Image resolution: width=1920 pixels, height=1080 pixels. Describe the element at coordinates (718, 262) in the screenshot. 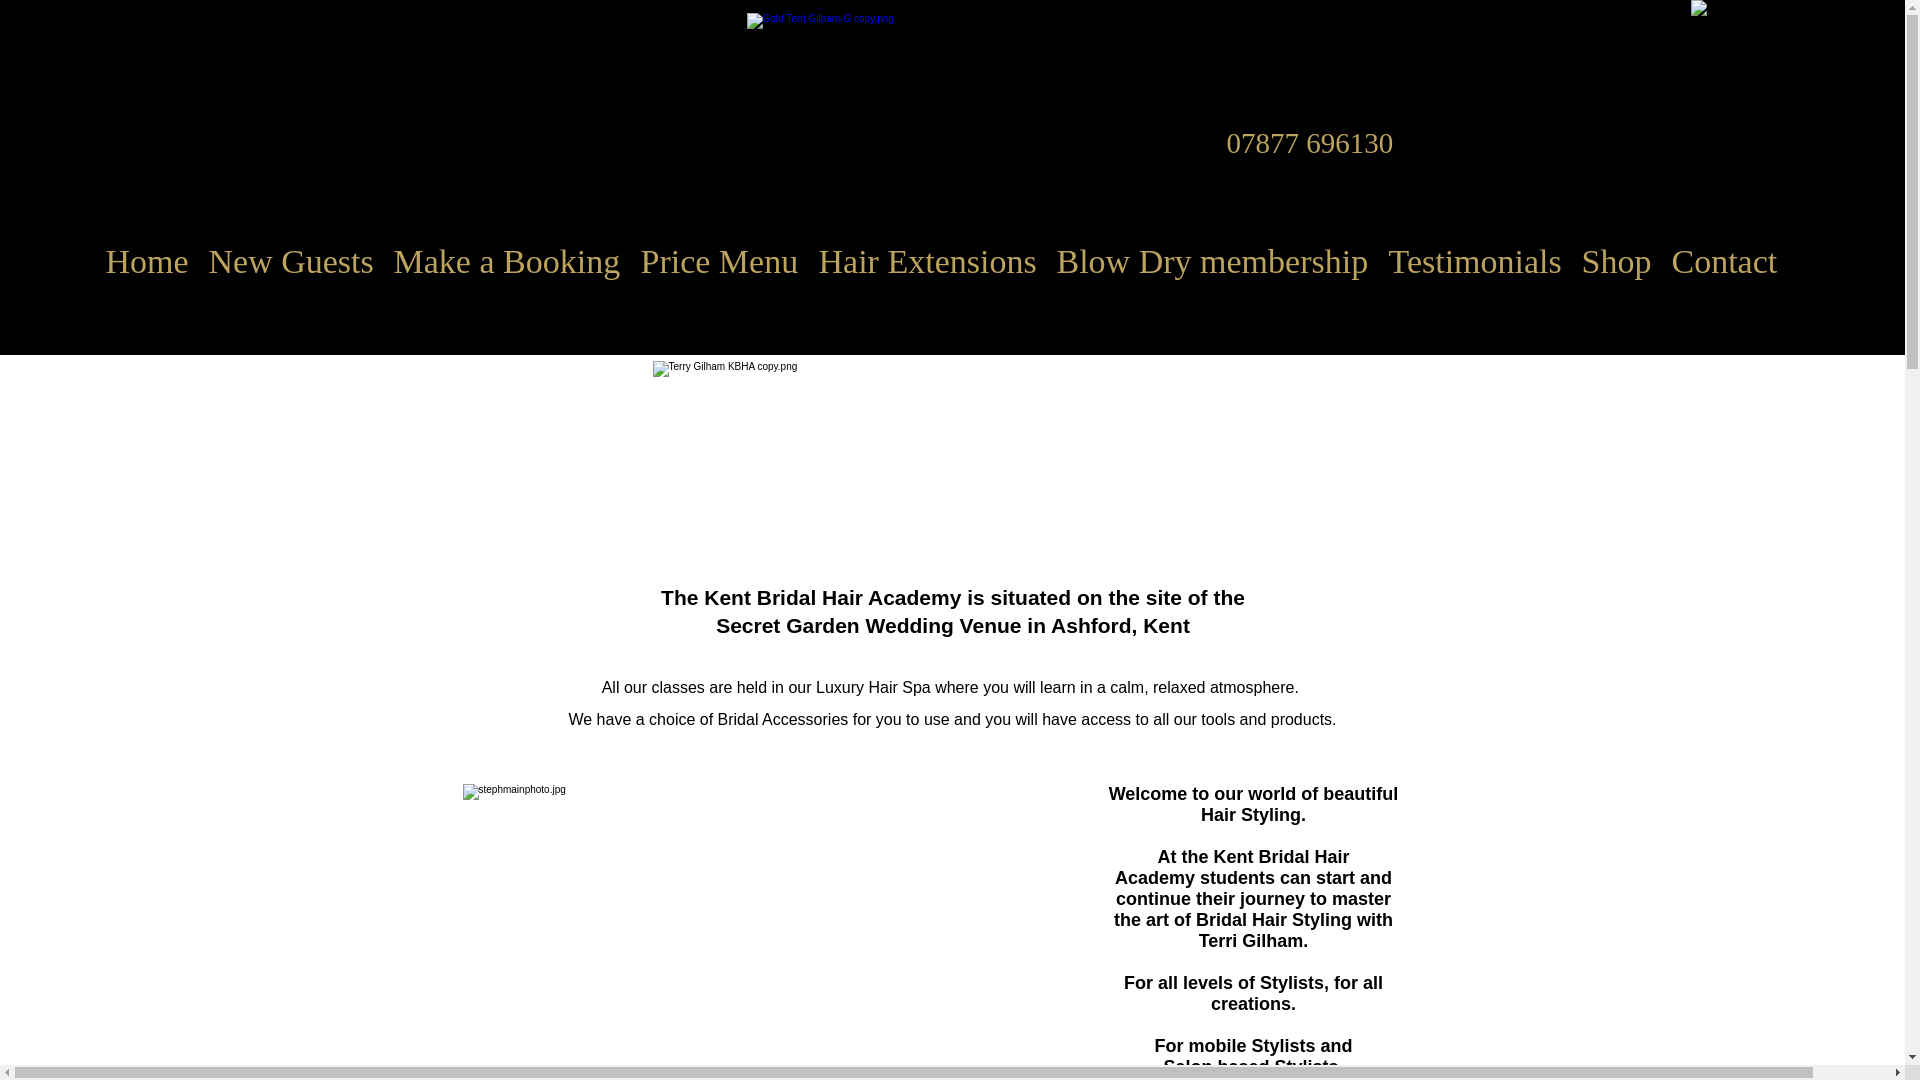

I see `Price Menu` at that location.